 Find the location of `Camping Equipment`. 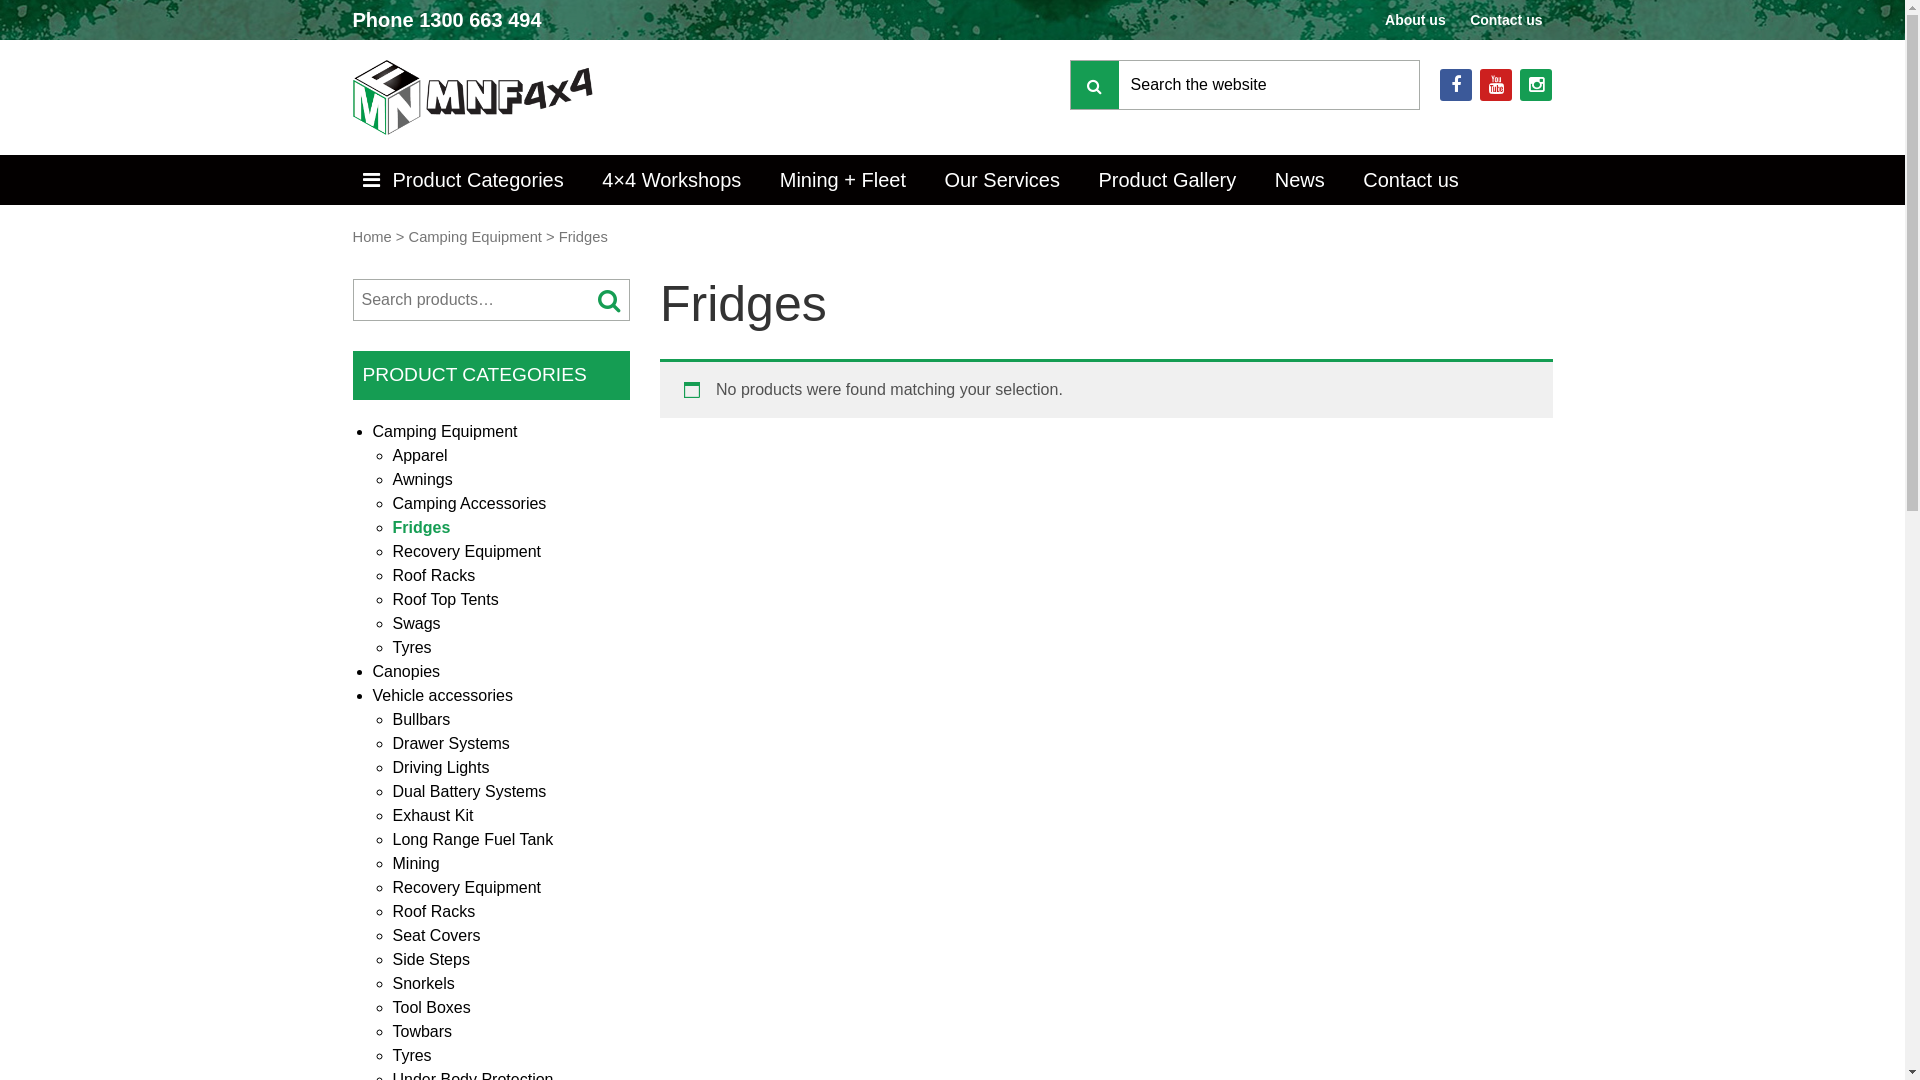

Camping Equipment is located at coordinates (444, 432).